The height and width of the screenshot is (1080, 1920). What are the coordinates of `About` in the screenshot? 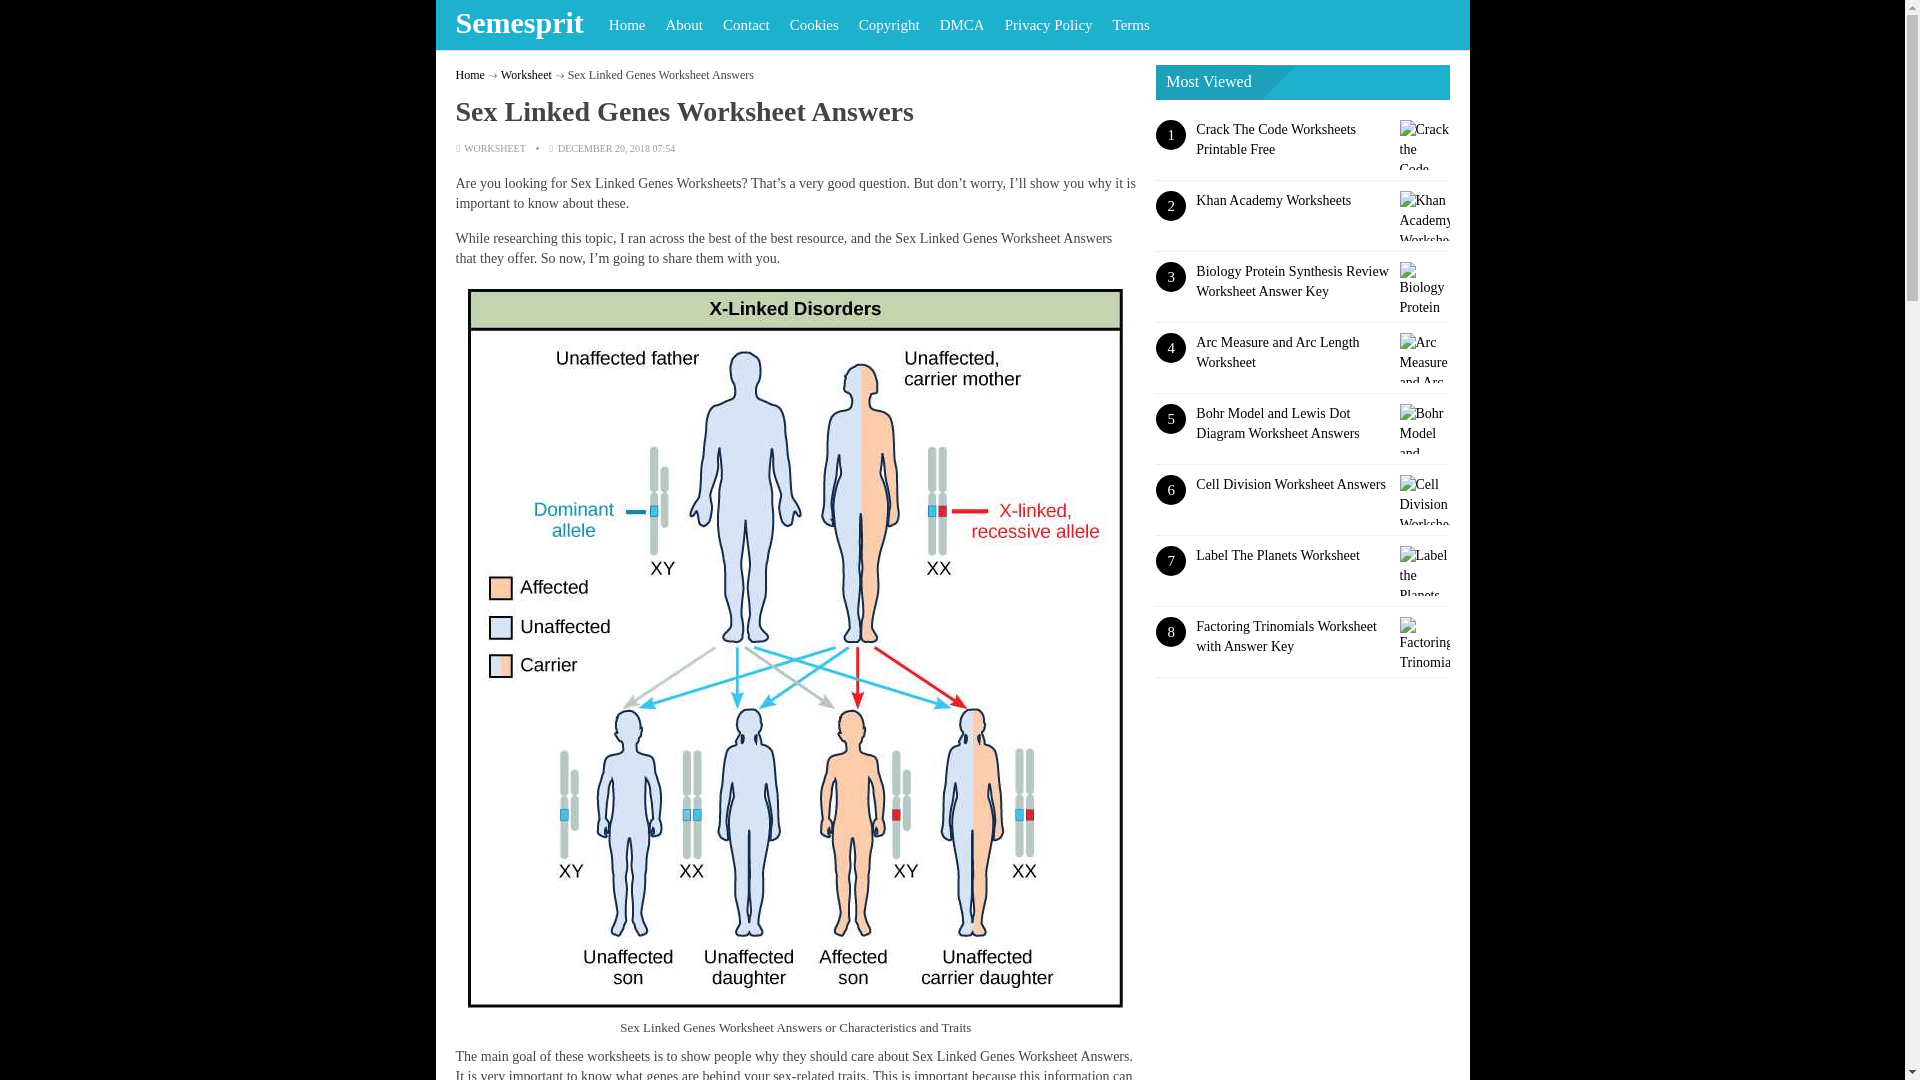 It's located at (683, 24).